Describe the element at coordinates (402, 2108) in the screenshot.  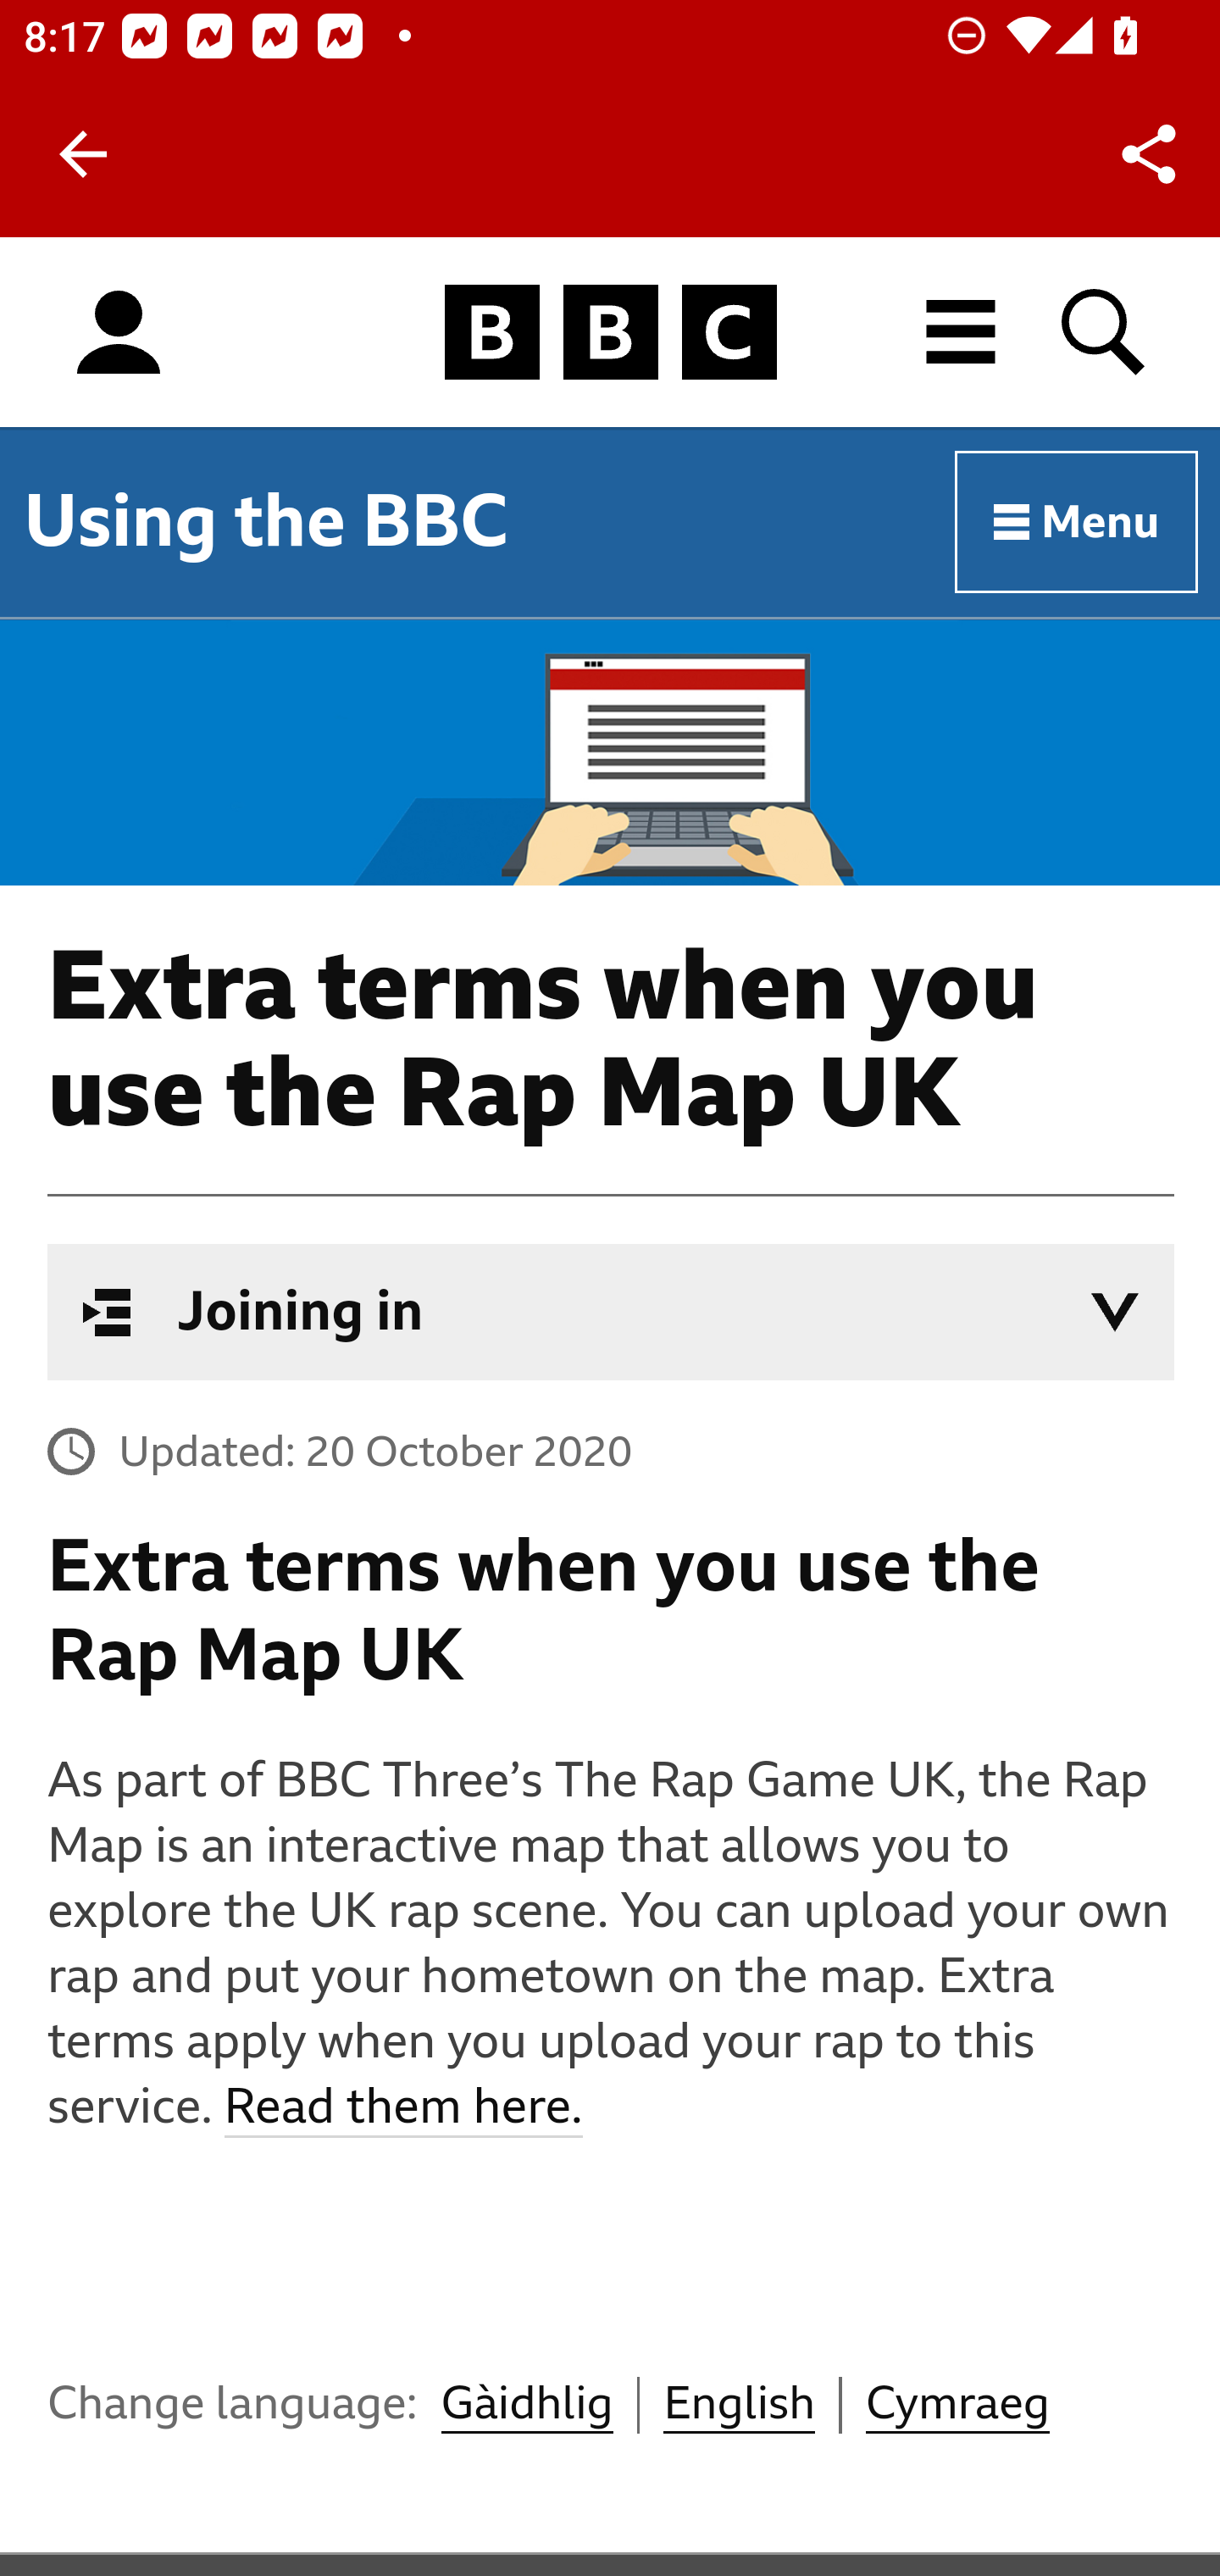
I see `Read them here.` at that location.